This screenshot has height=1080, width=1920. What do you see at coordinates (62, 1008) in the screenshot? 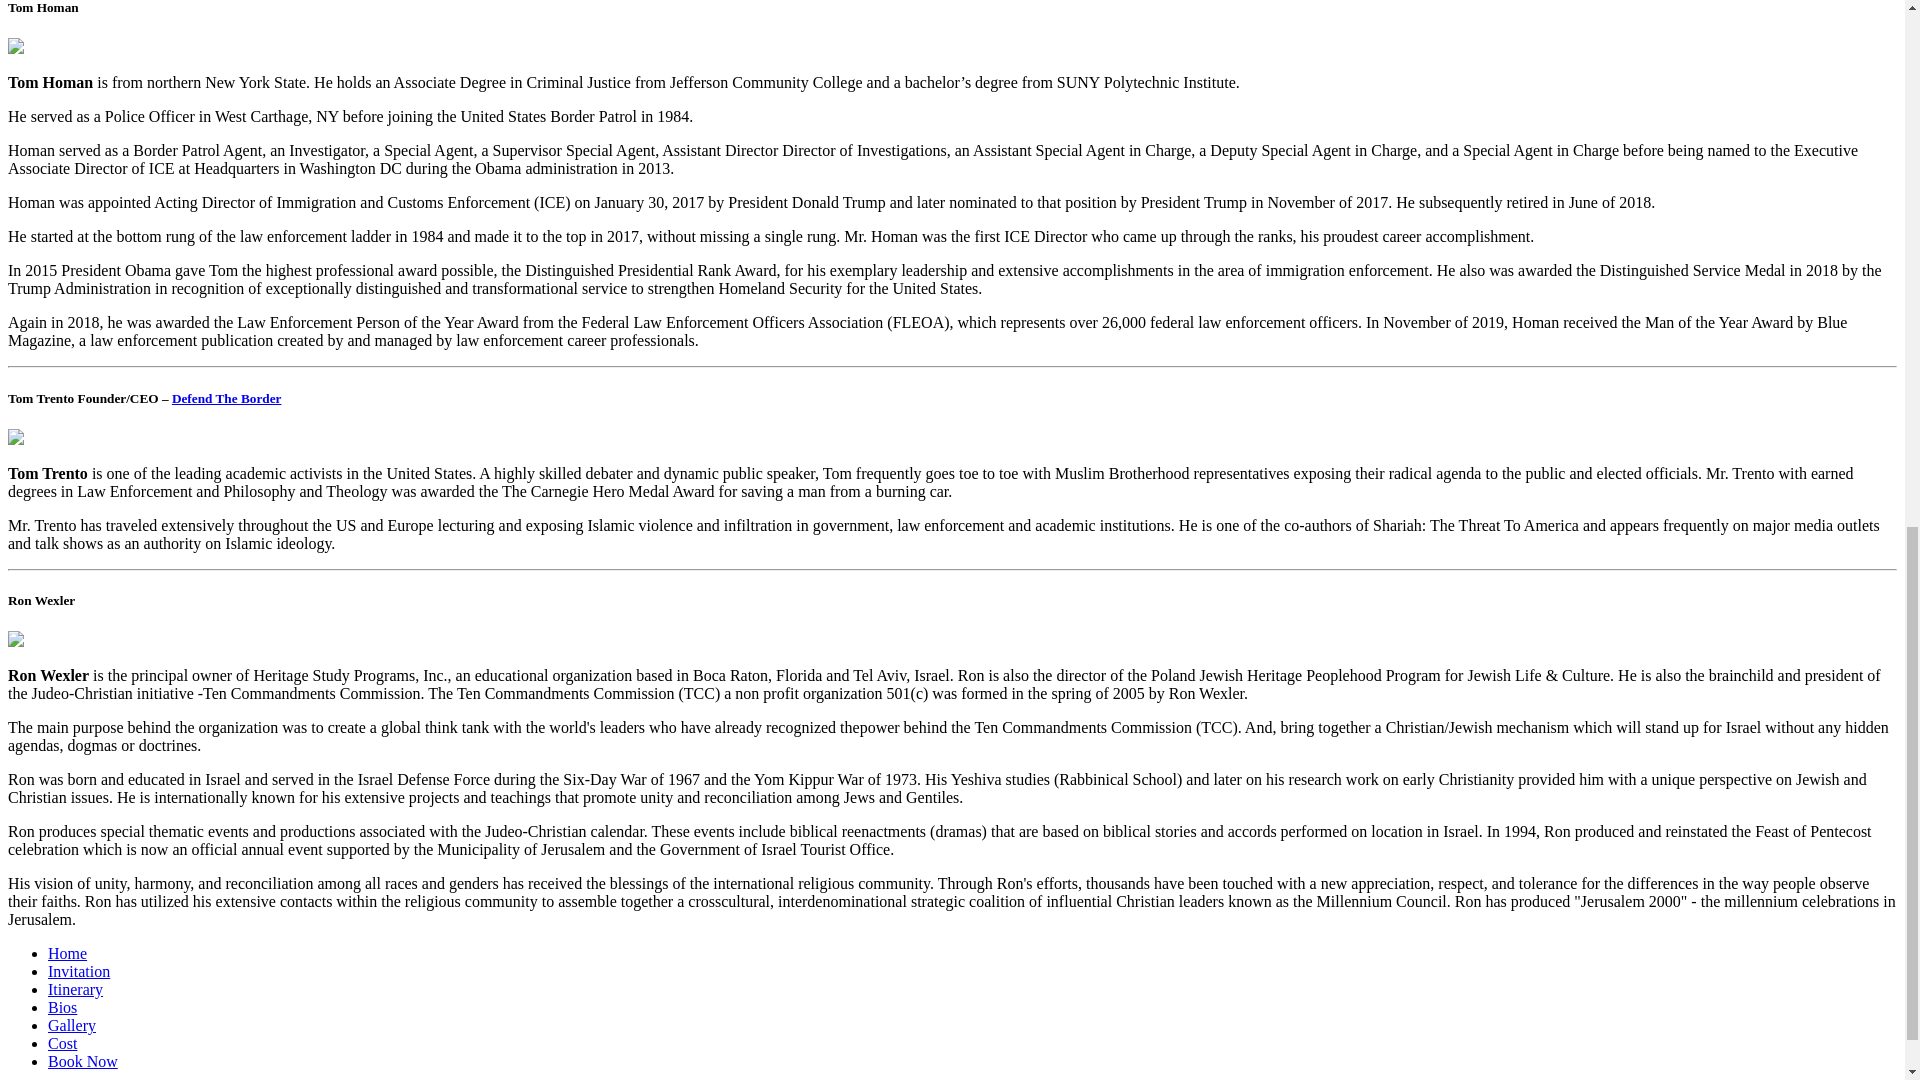
I see `Bios` at bounding box center [62, 1008].